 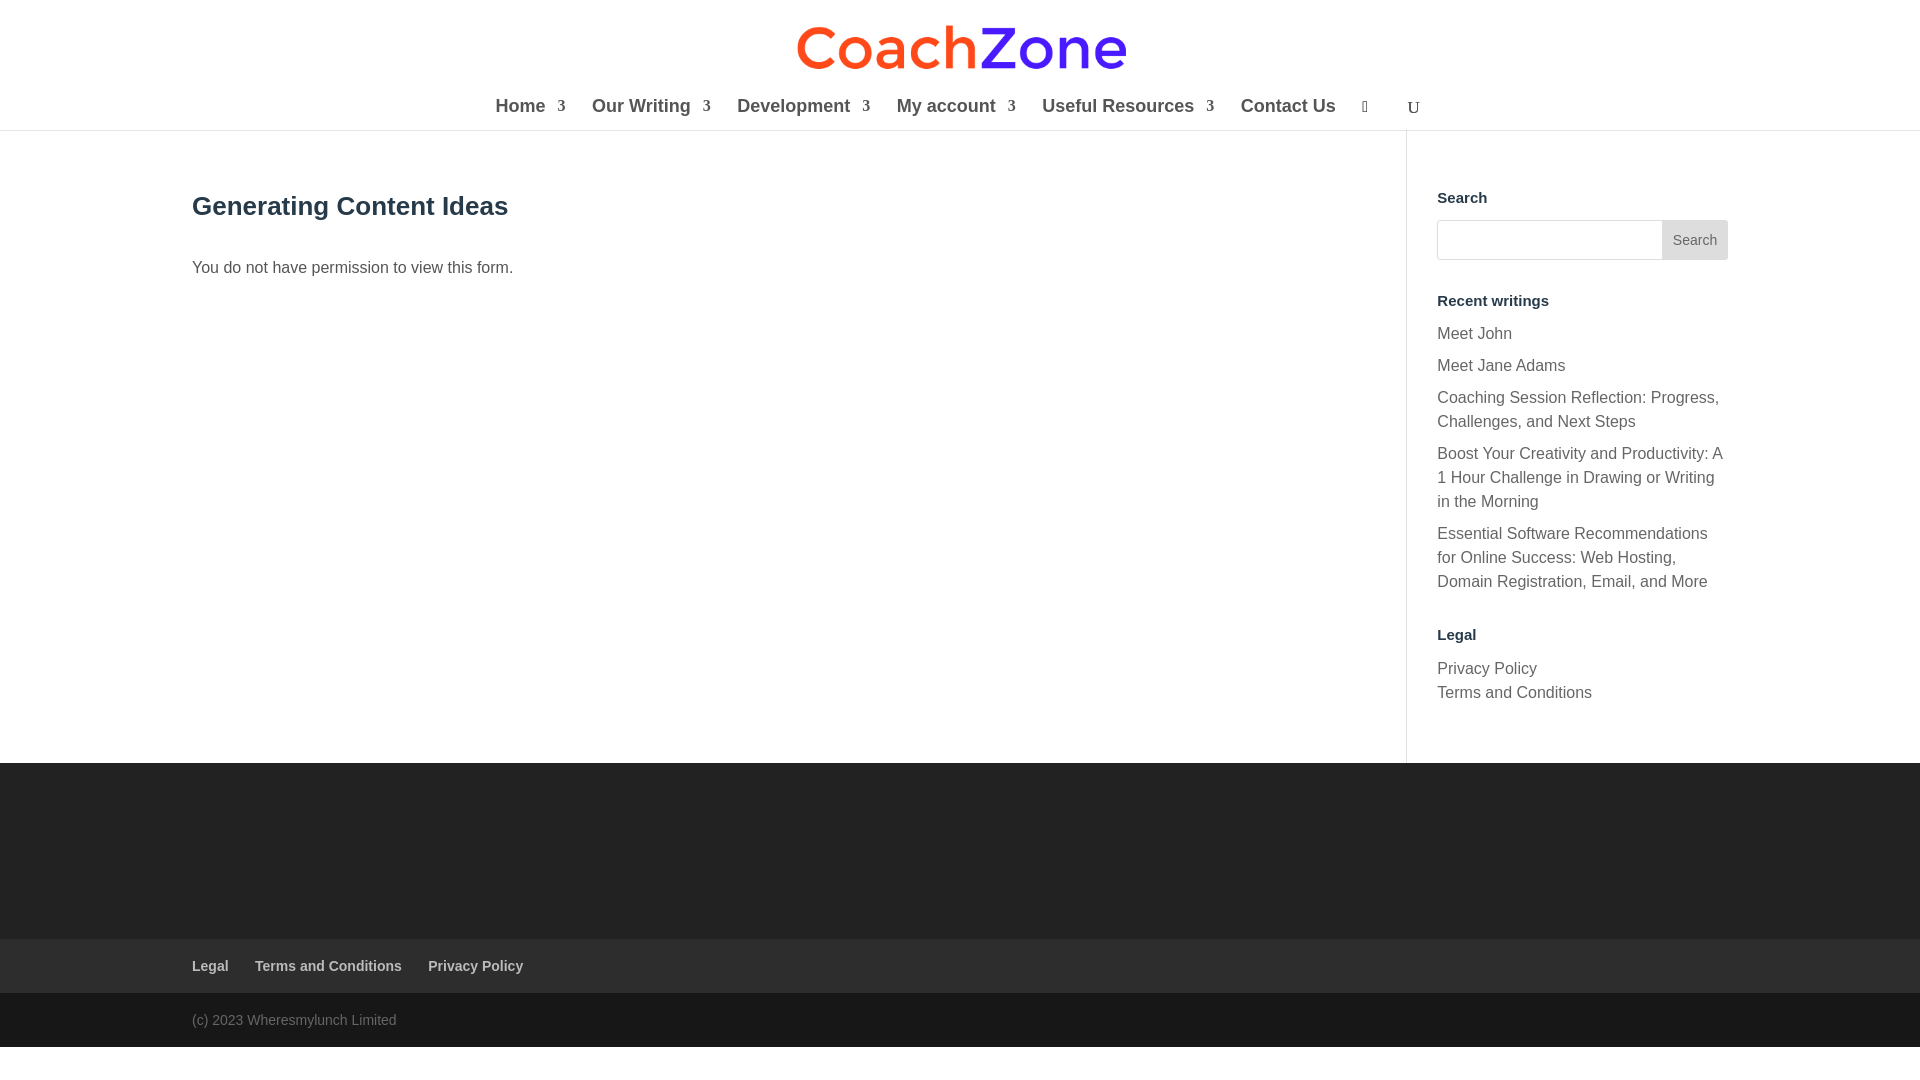 What do you see at coordinates (956, 114) in the screenshot?
I see `My account` at bounding box center [956, 114].